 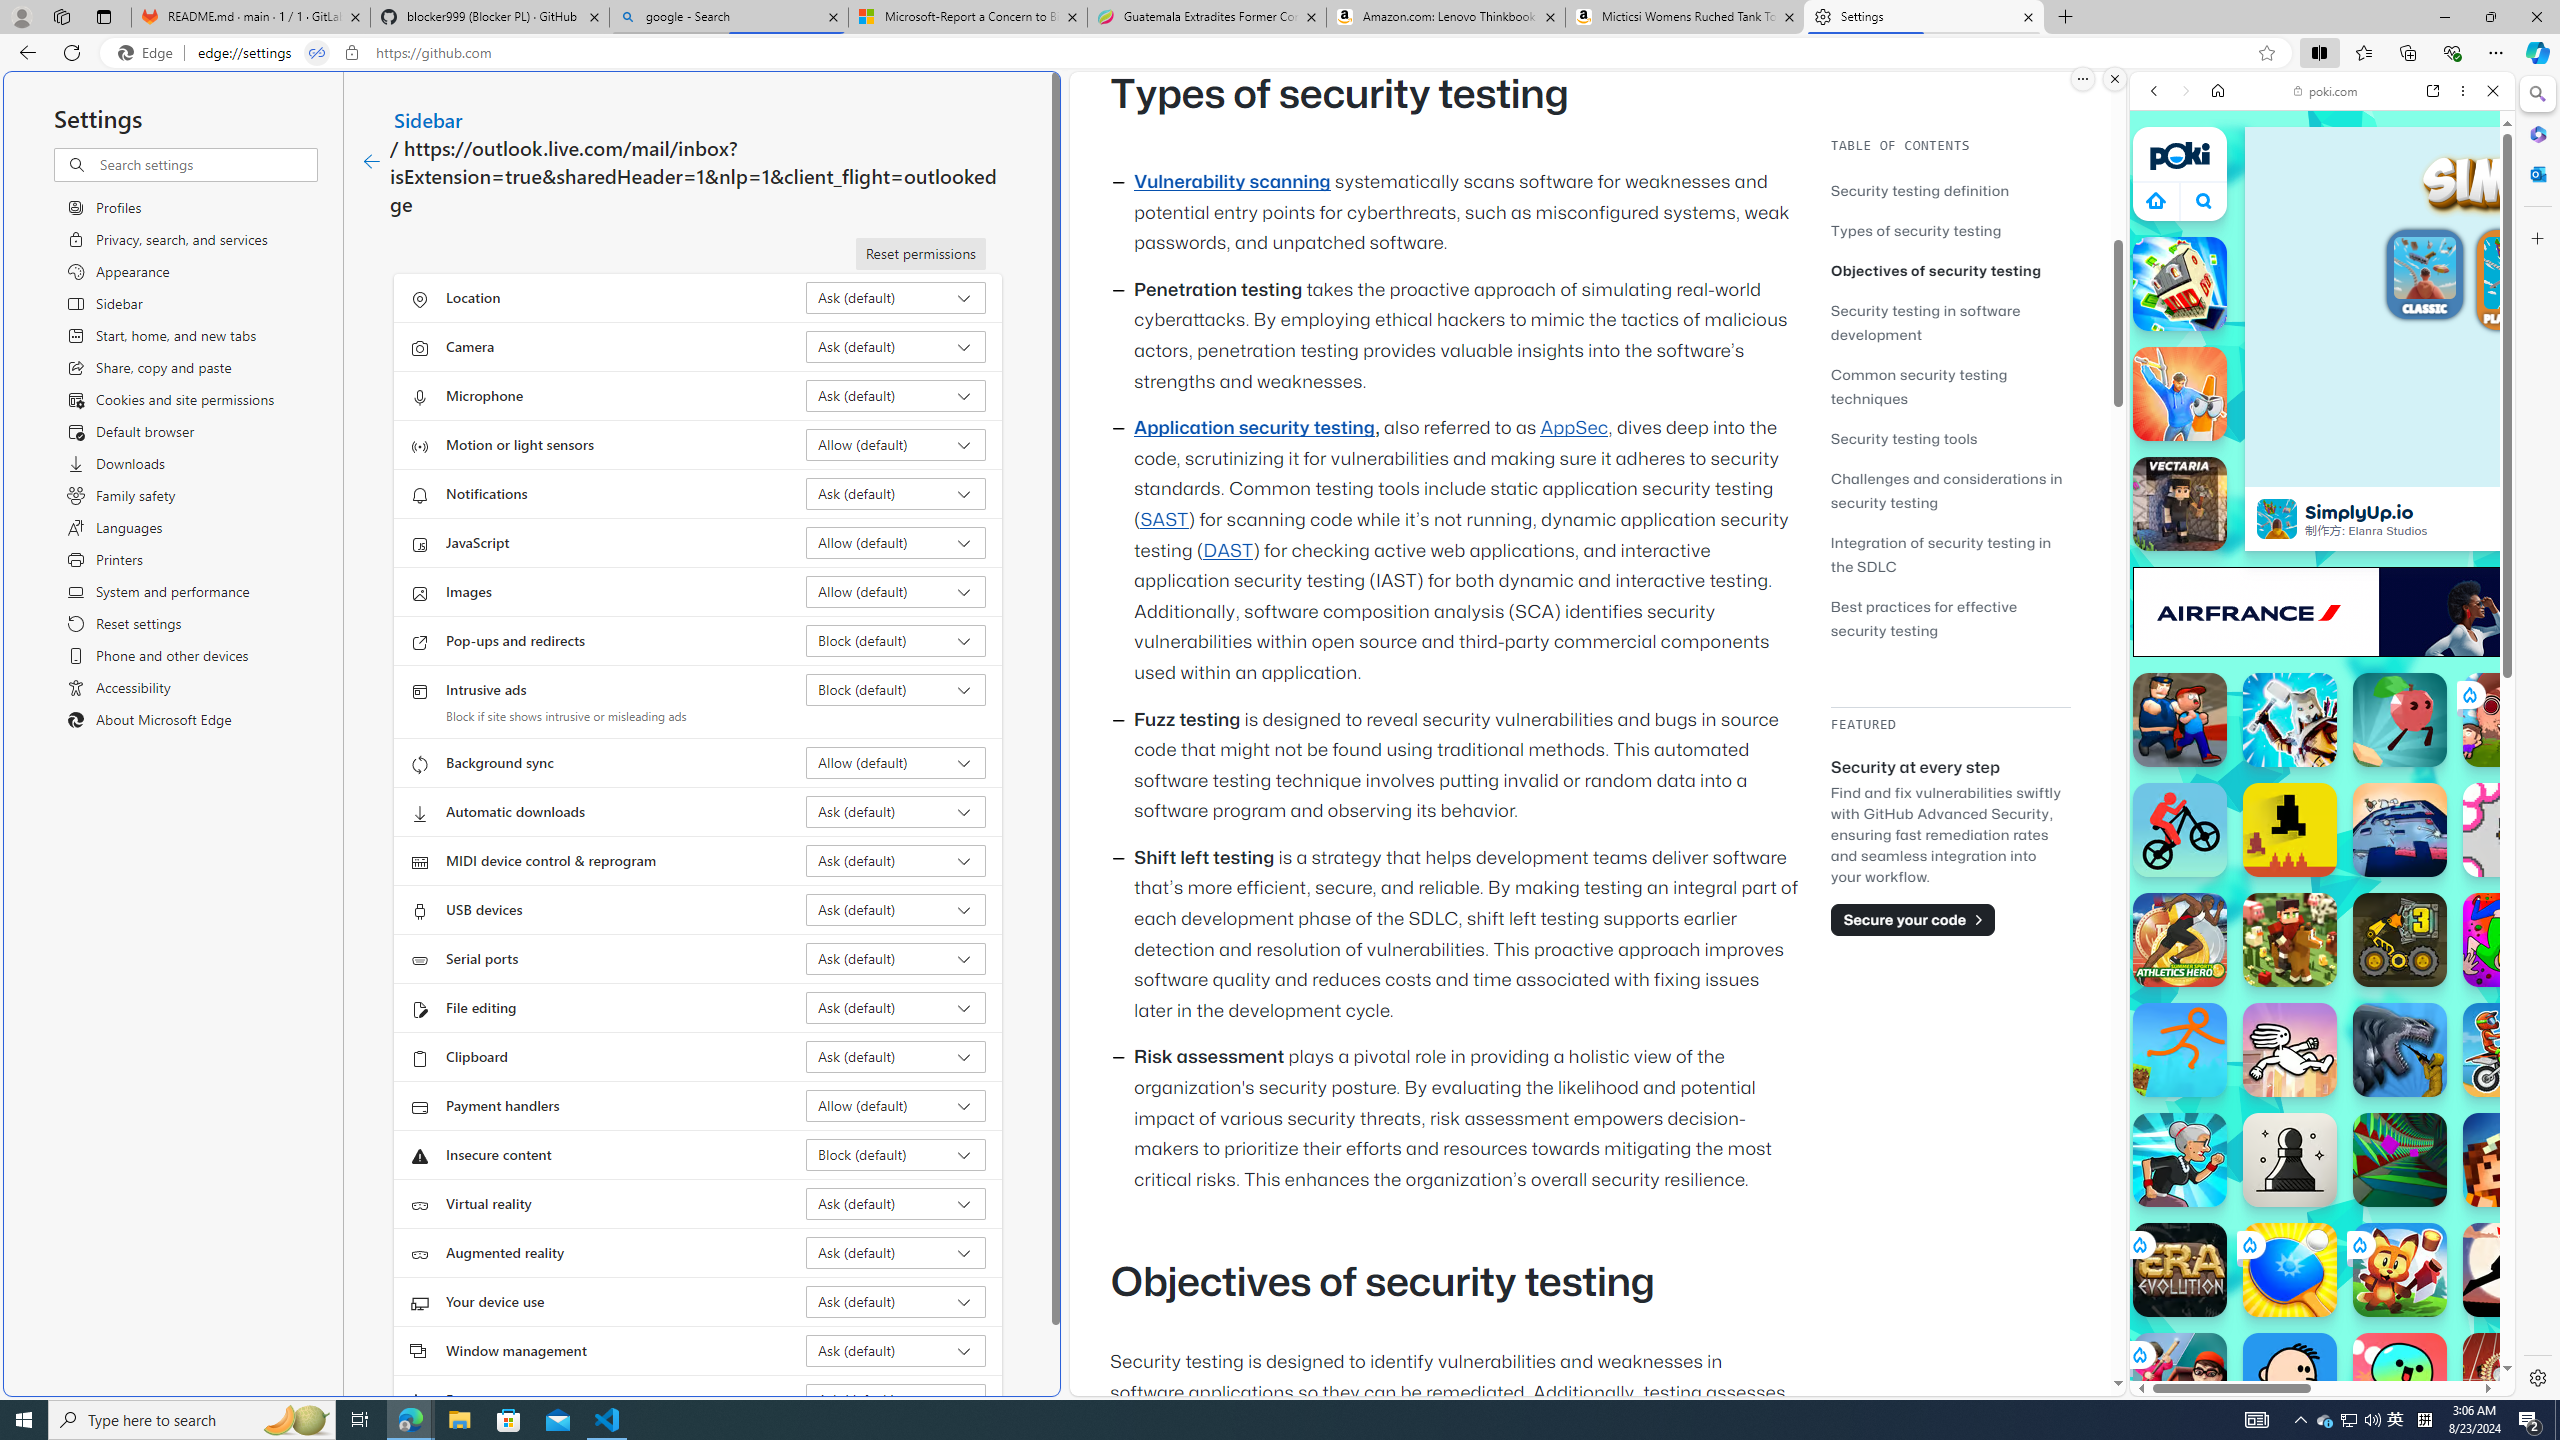 I want to click on Window management Ask (default), so click(x=896, y=1350).